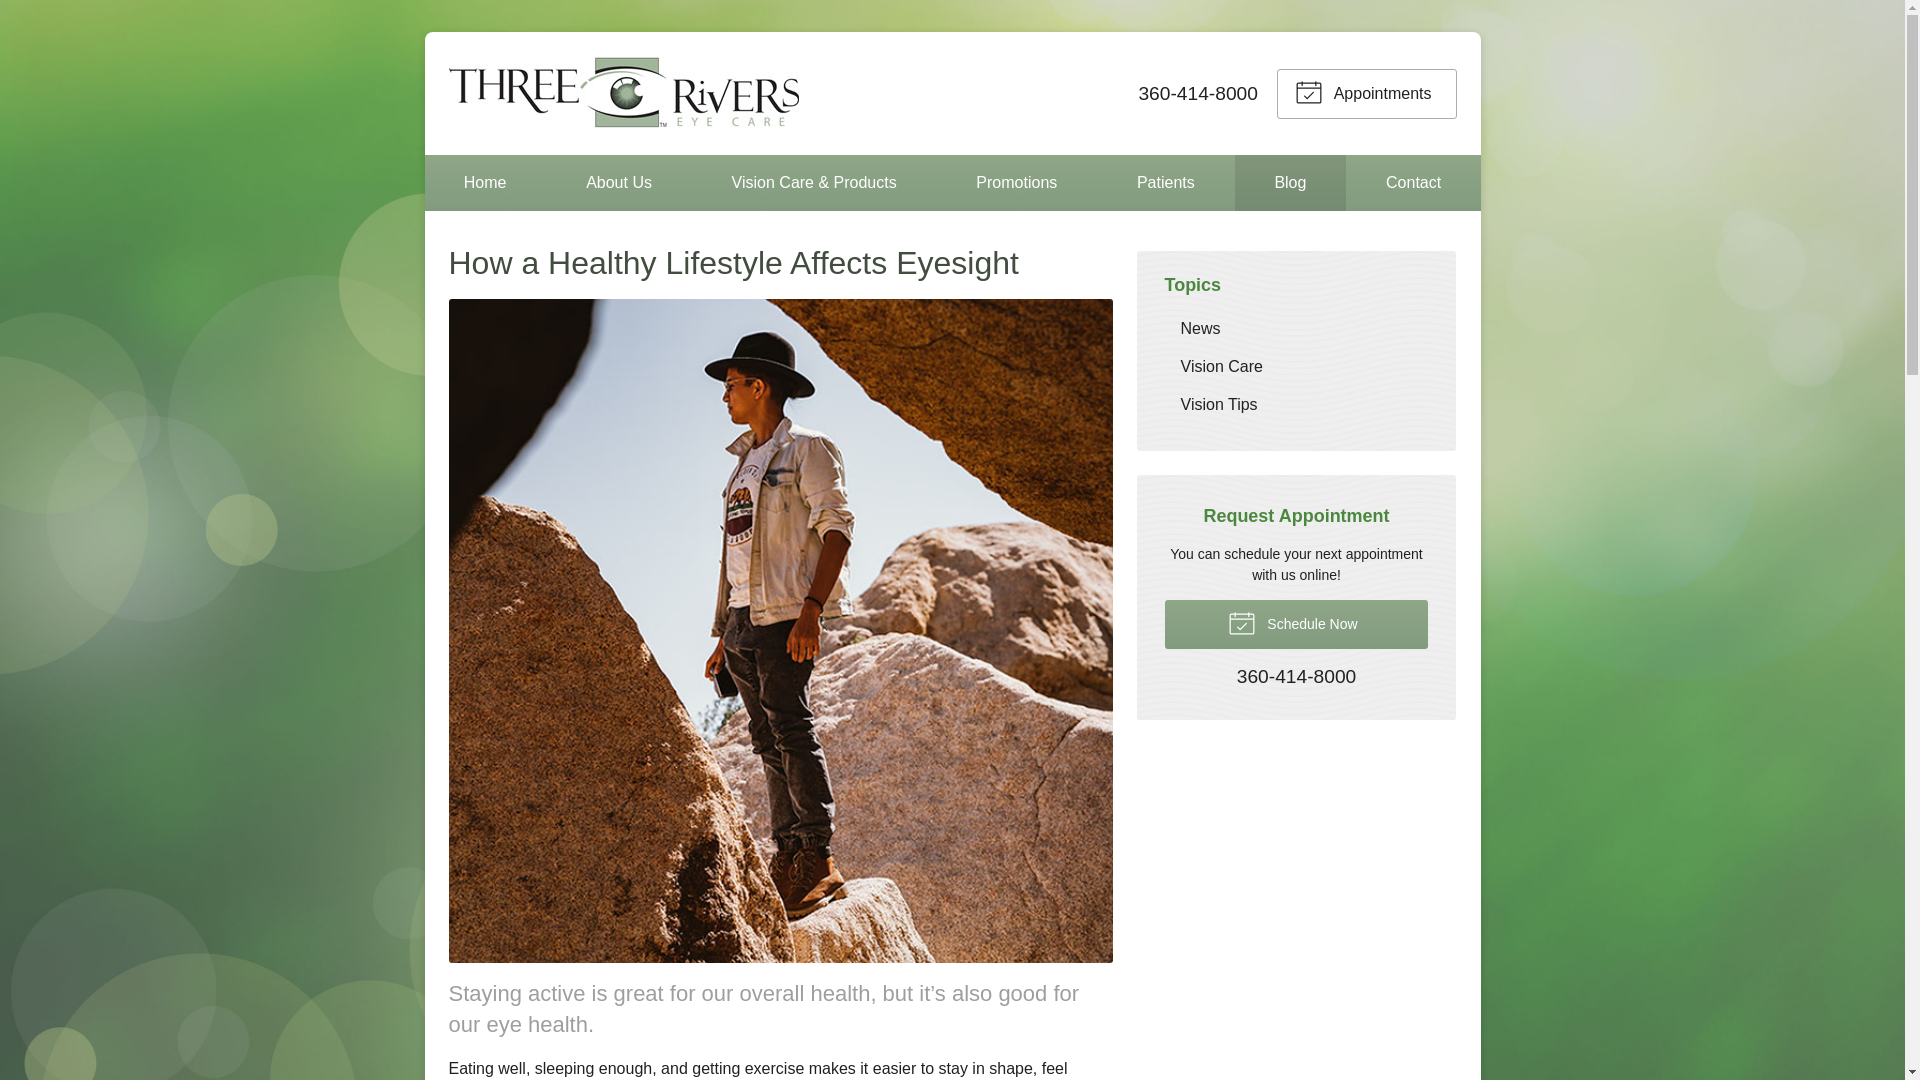 This screenshot has width=1920, height=1080. Describe the element at coordinates (1366, 92) in the screenshot. I see `Appointments` at that location.